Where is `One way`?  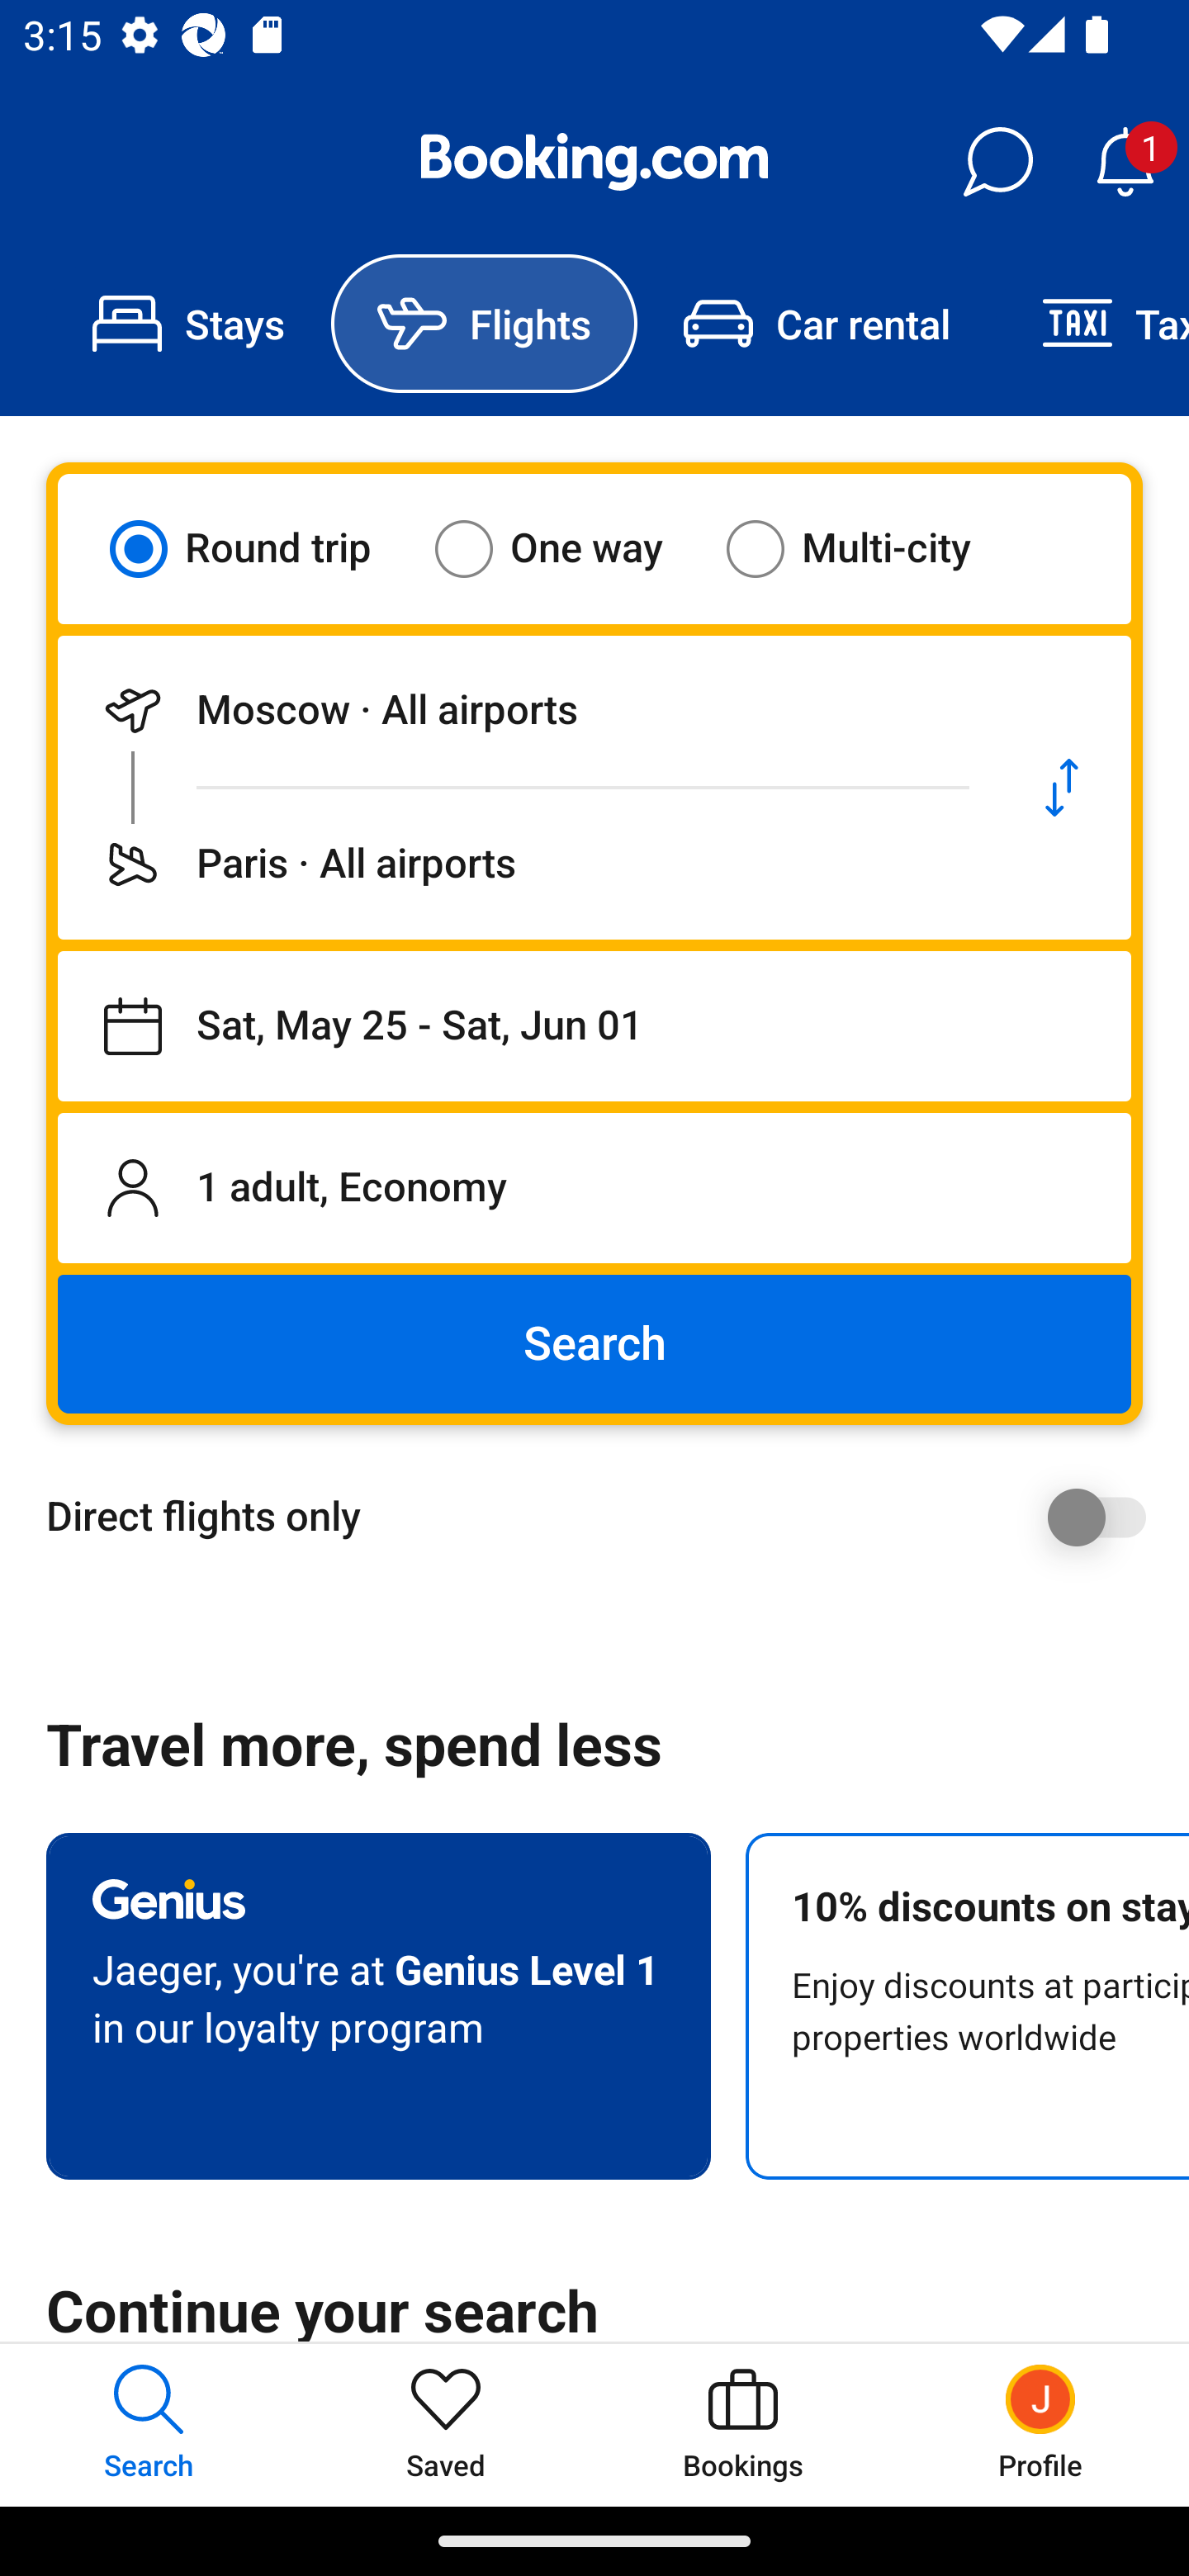 One way is located at coordinates (569, 548).